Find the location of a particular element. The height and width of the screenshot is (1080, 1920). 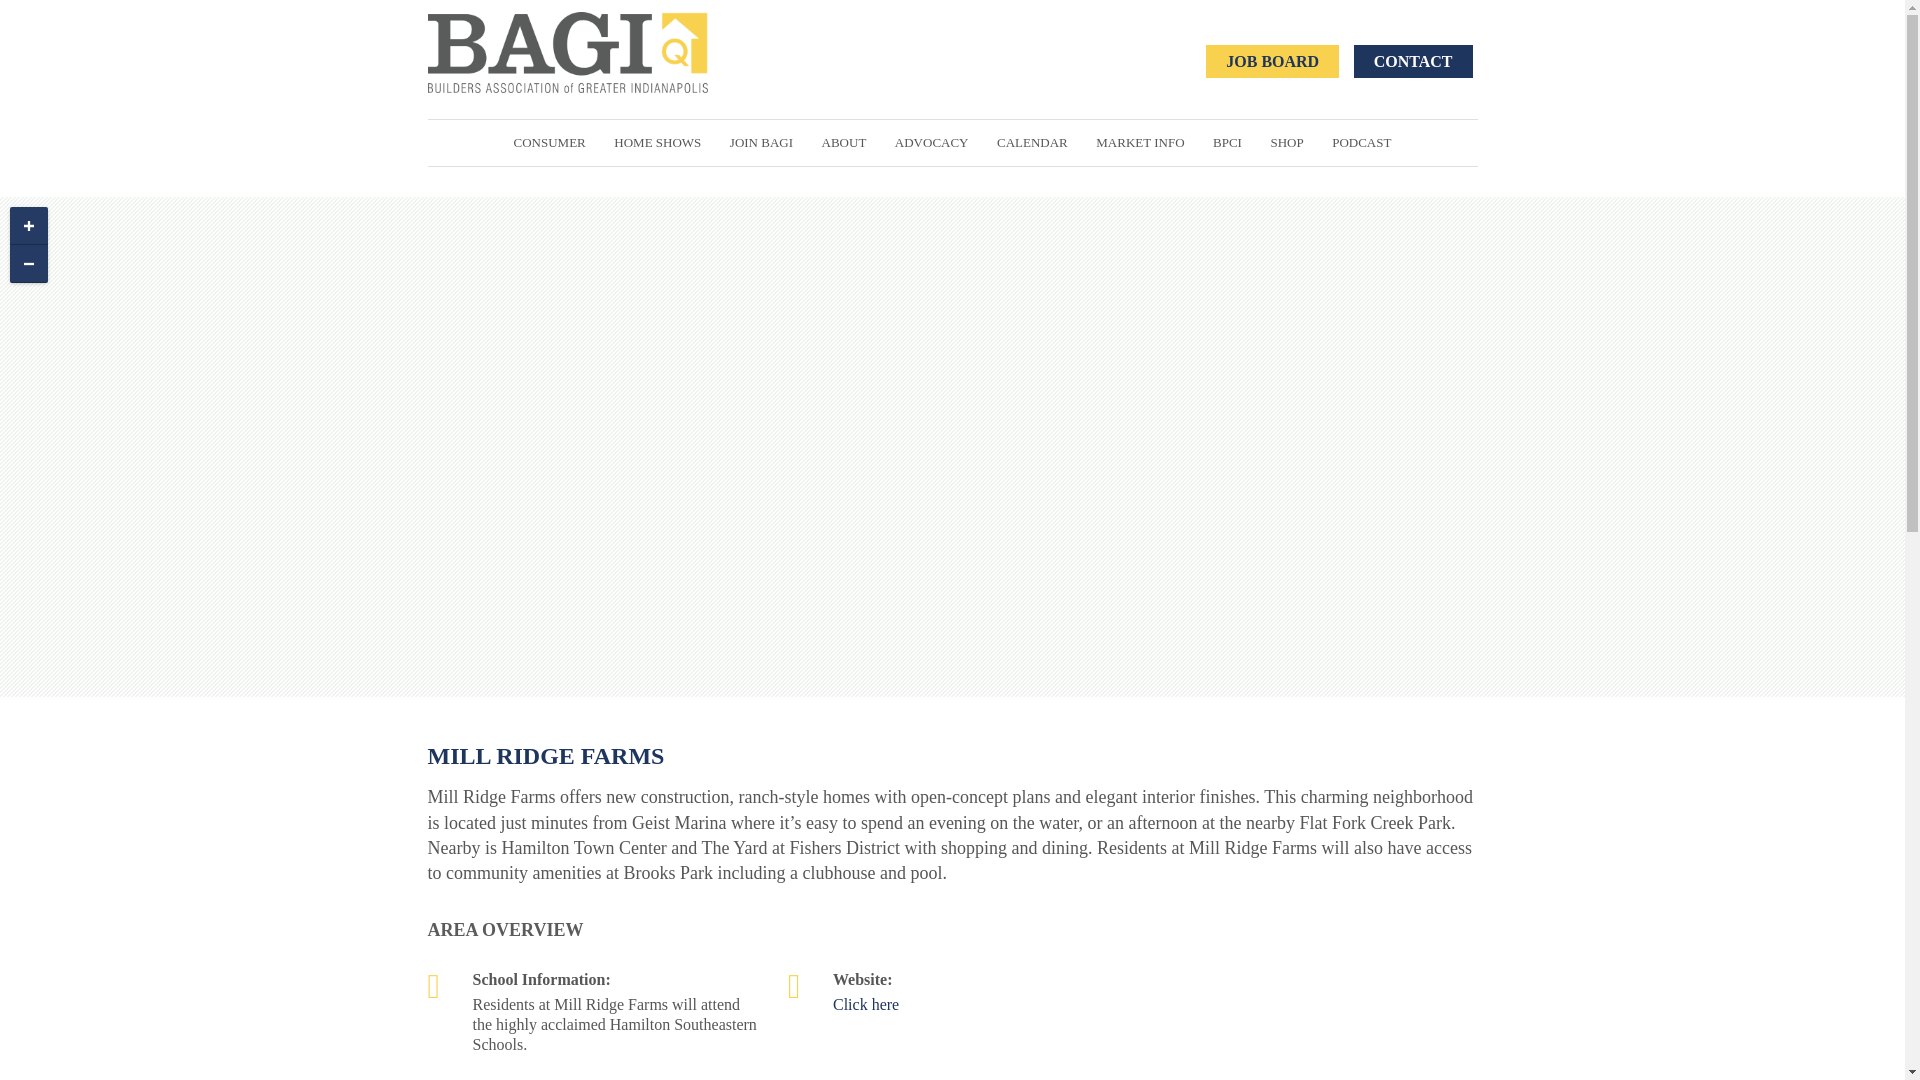

ADVOCACY is located at coordinates (932, 142).